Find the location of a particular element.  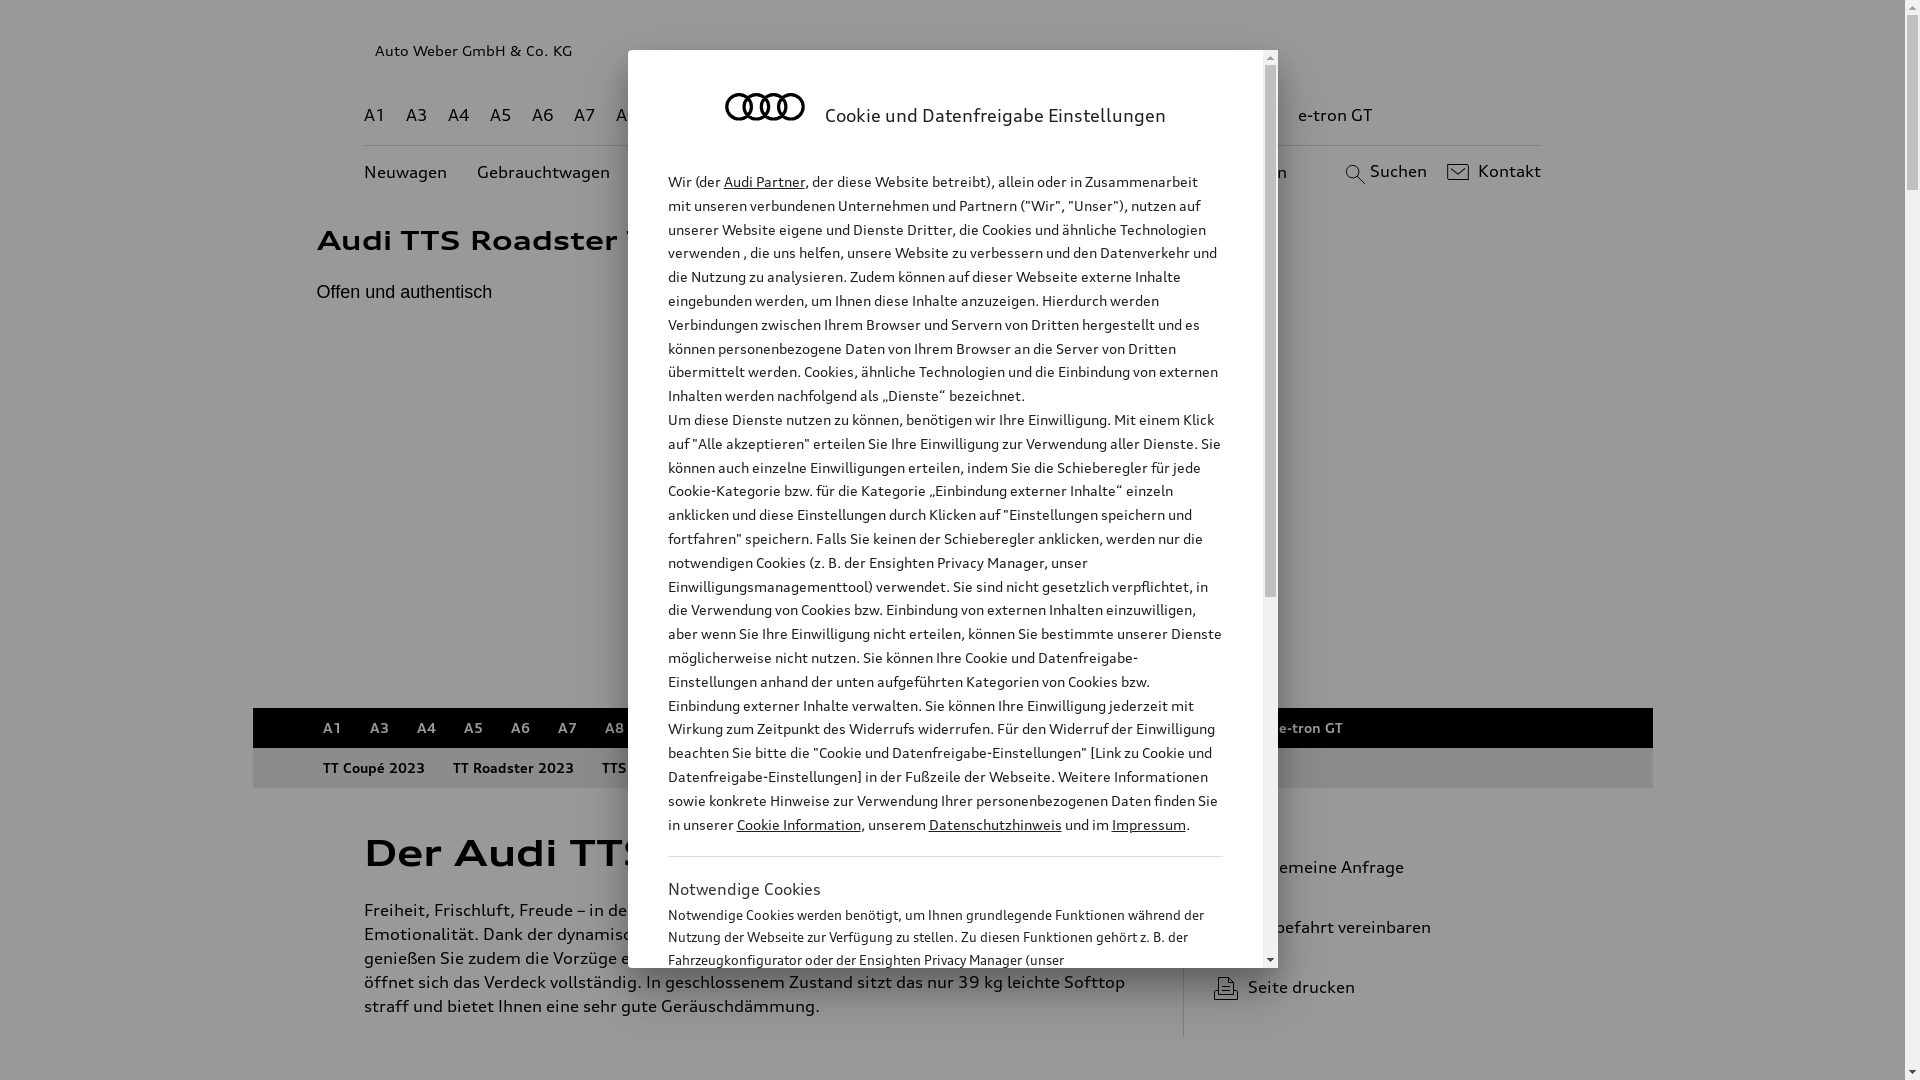

Q2 is located at coordinates (662, 728).